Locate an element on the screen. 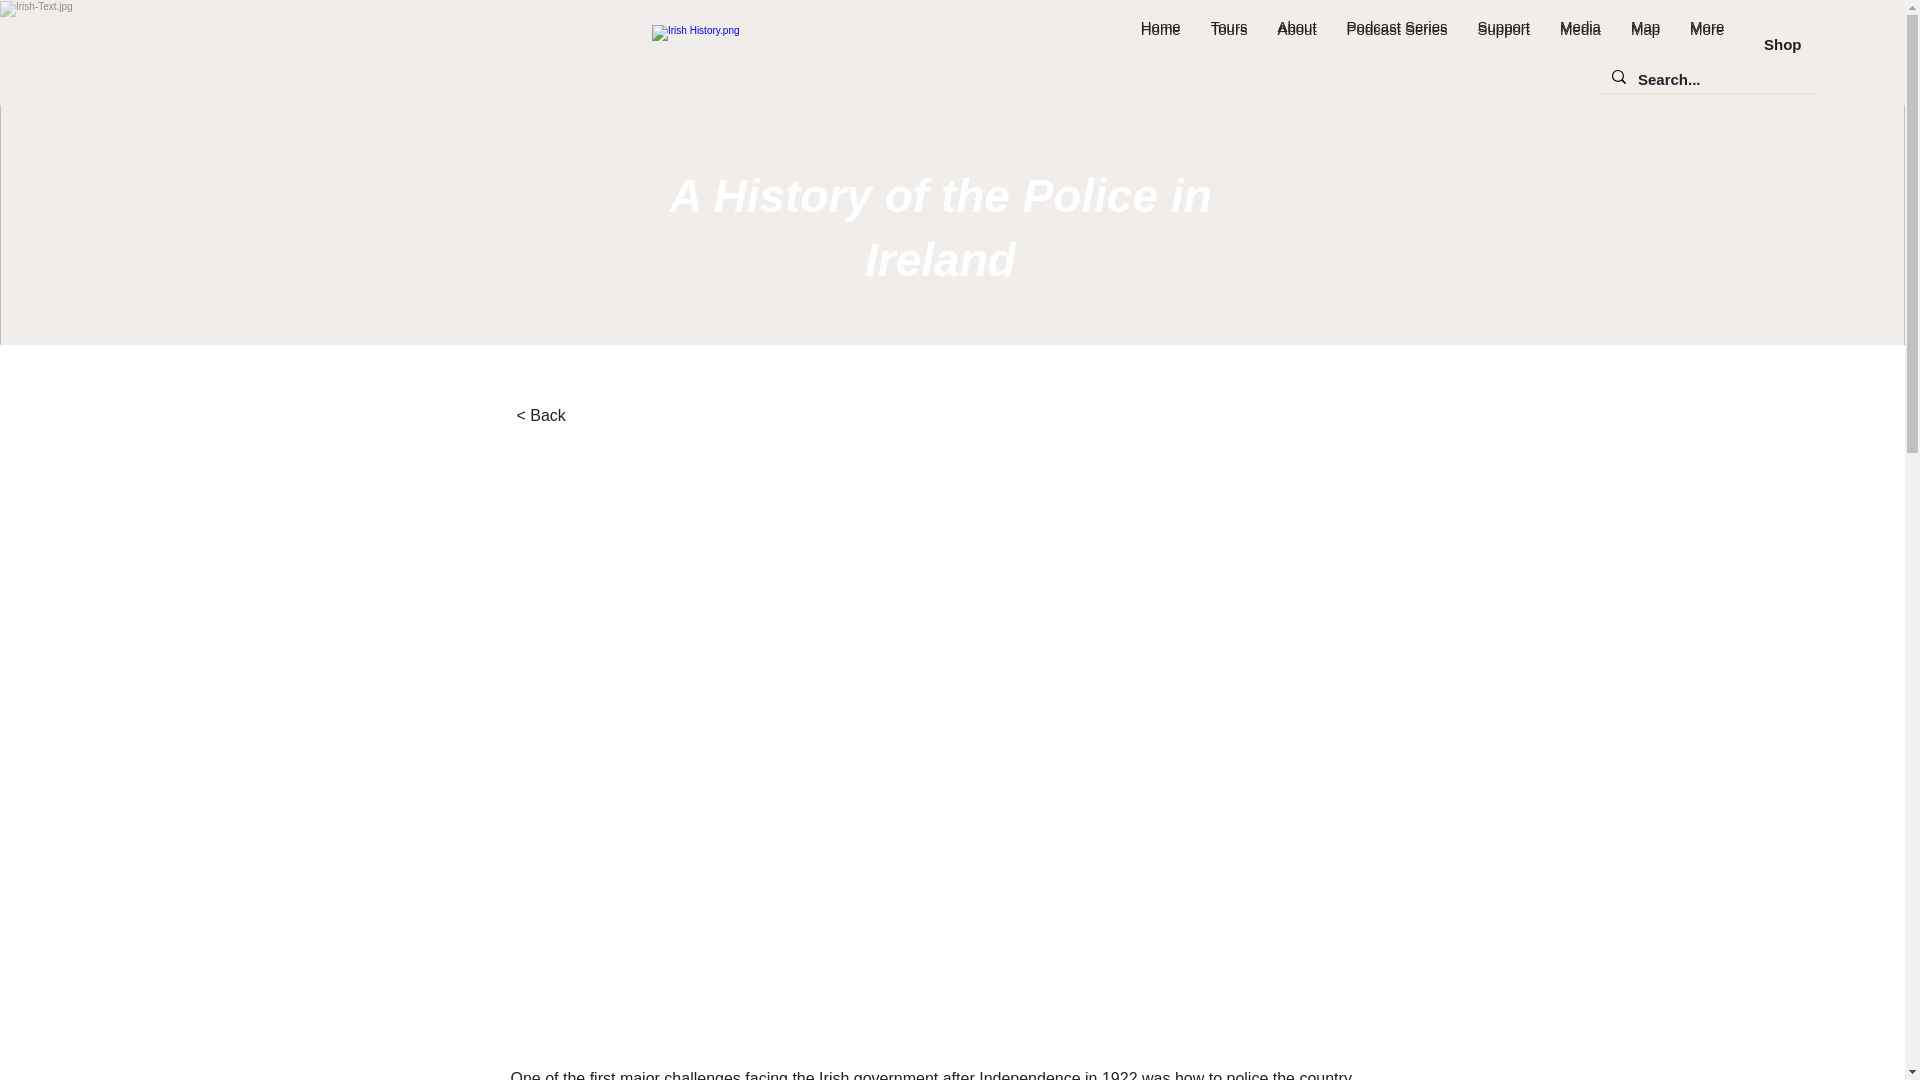 Image resolution: width=1920 pixels, height=1080 pixels. Media is located at coordinates (1580, 44).